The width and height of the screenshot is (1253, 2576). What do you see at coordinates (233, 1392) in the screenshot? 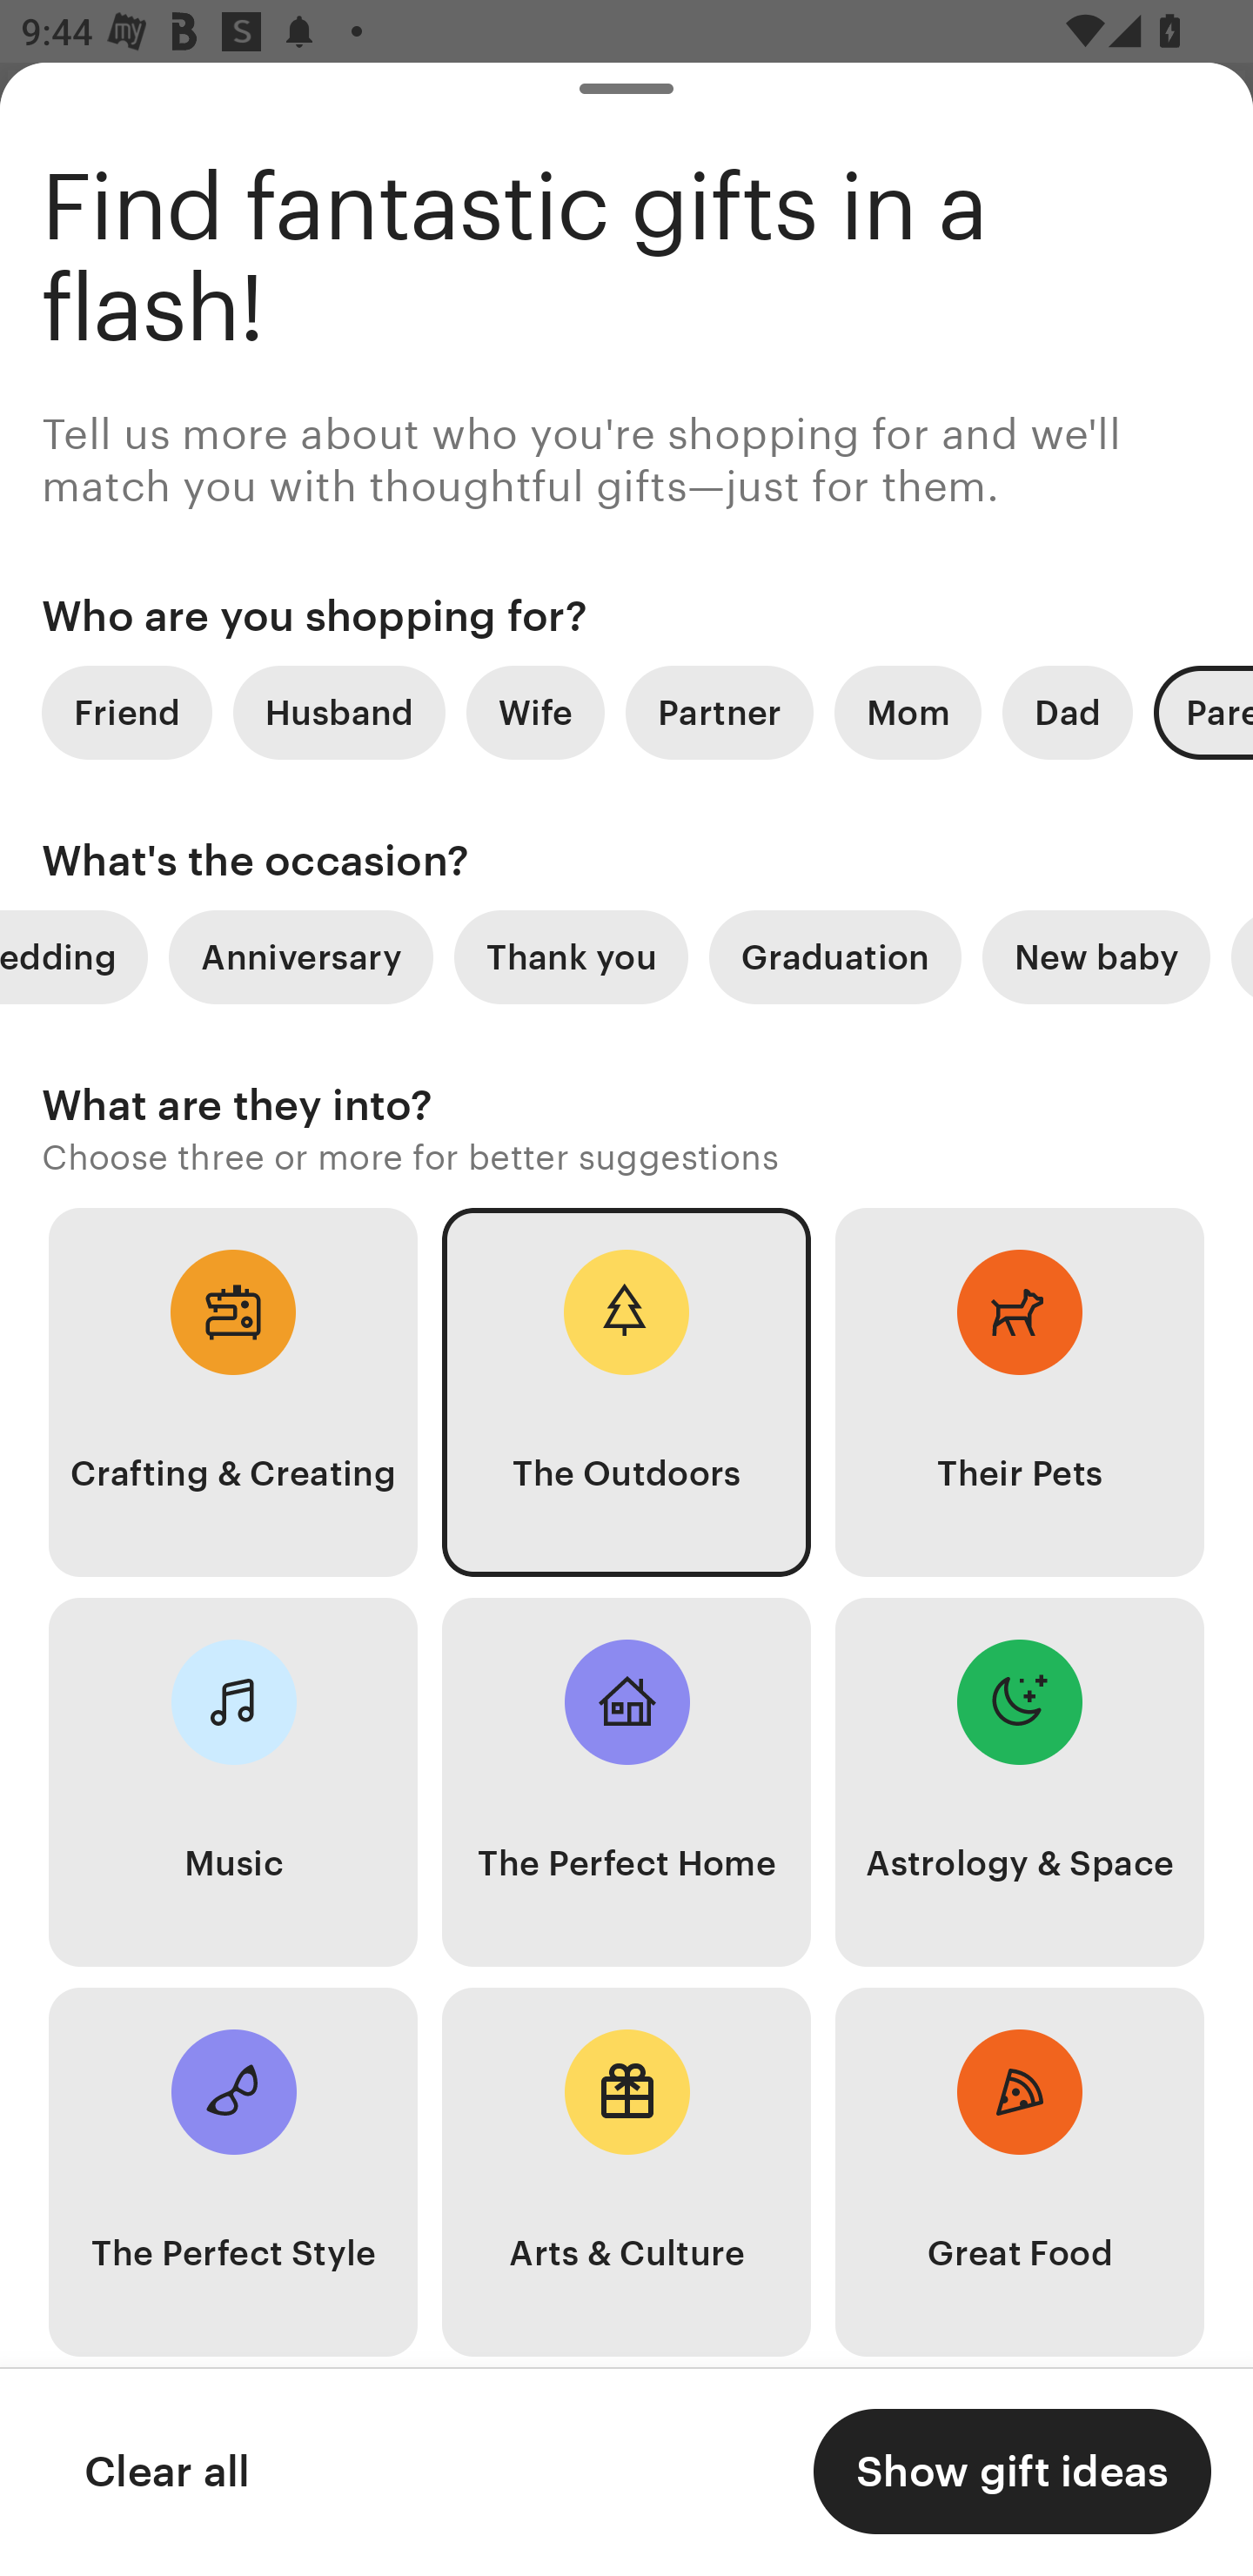
I see `Crafting & Creating` at bounding box center [233, 1392].